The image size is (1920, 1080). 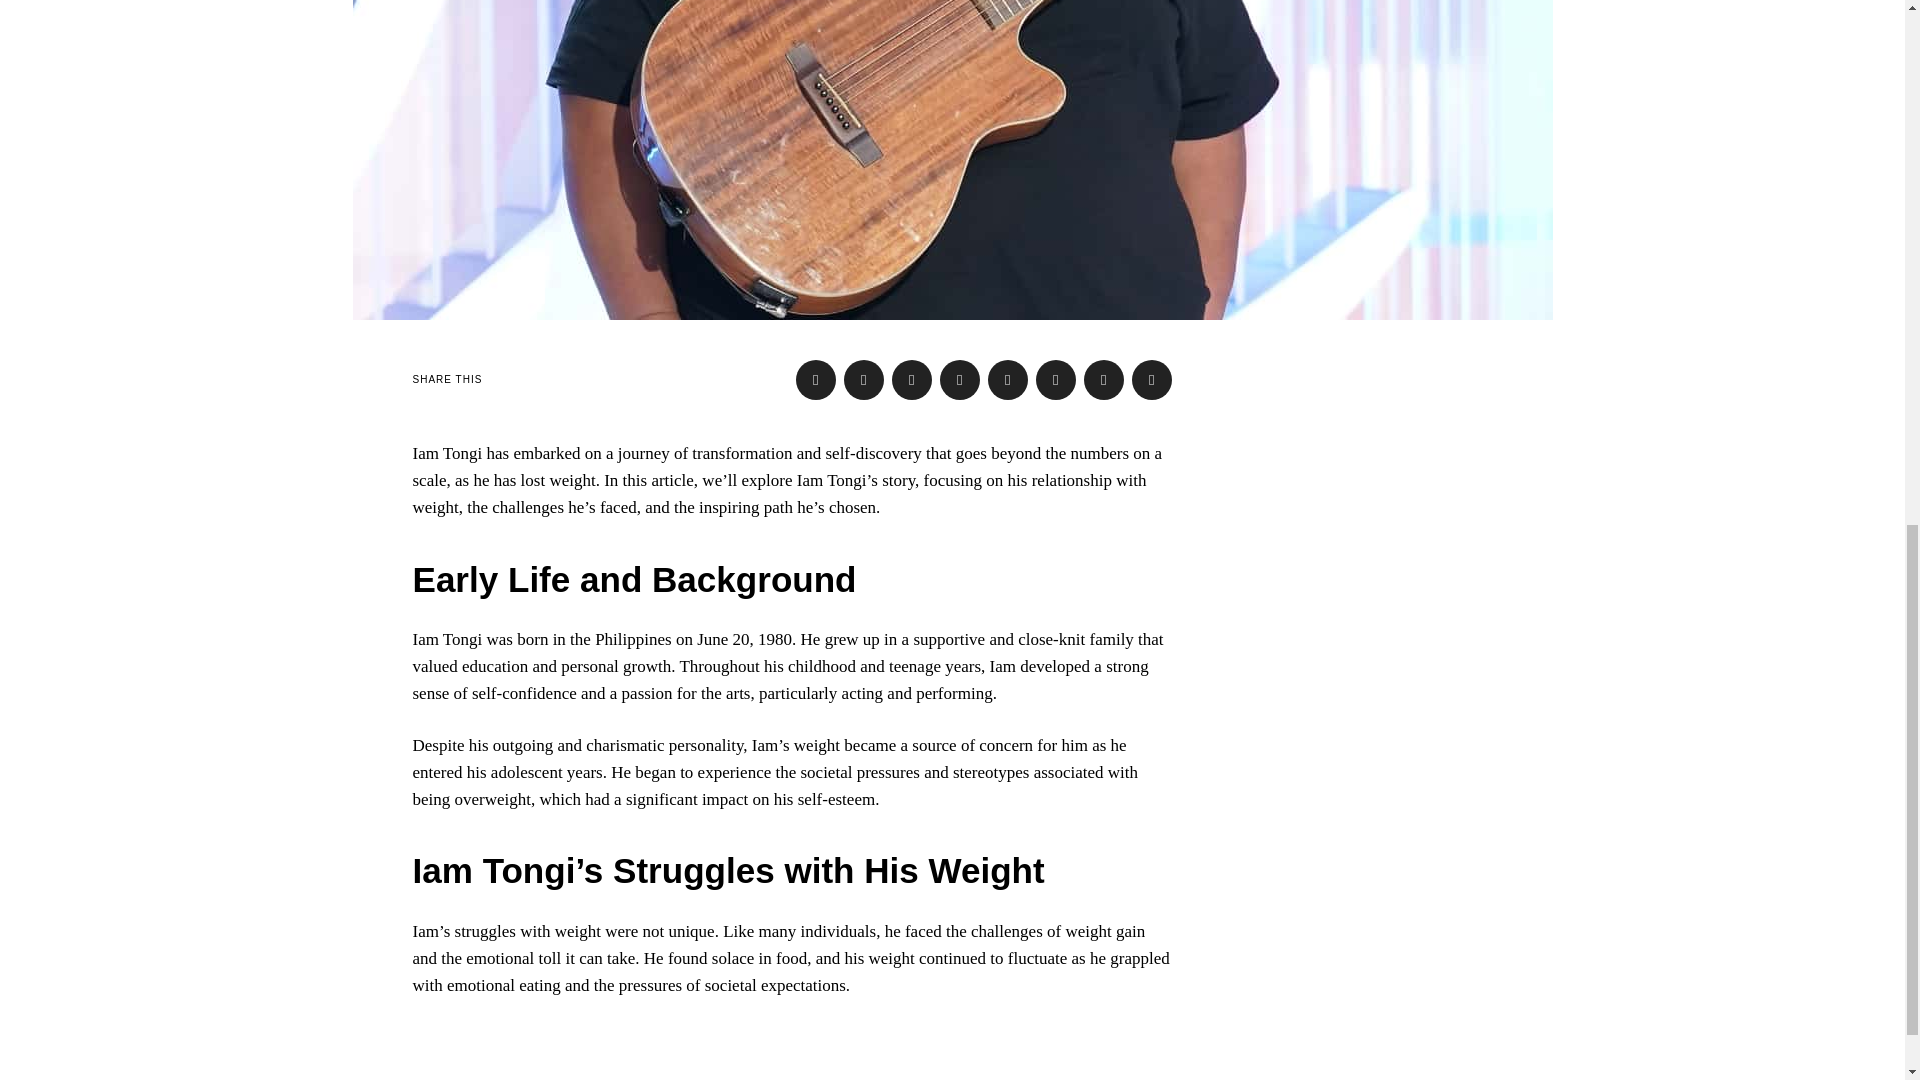 I want to click on Reddit, so click(x=1104, y=379).